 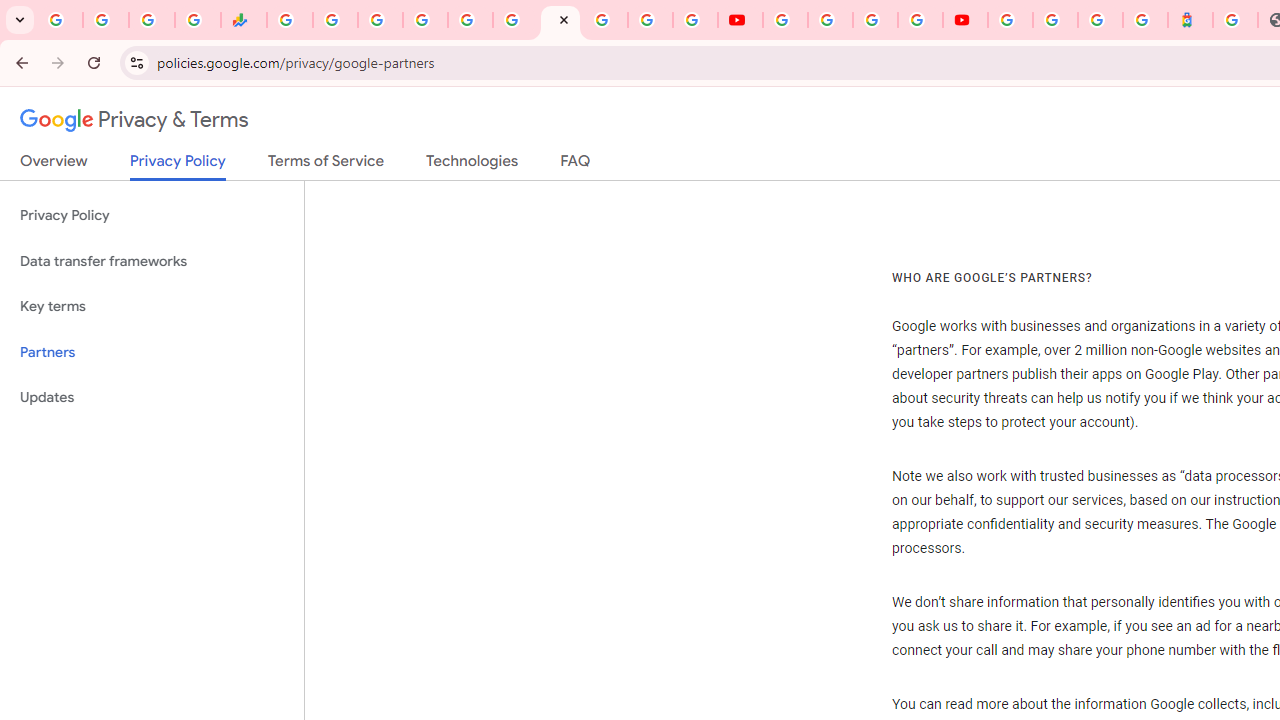 What do you see at coordinates (740, 20) in the screenshot?
I see `YouTube` at bounding box center [740, 20].